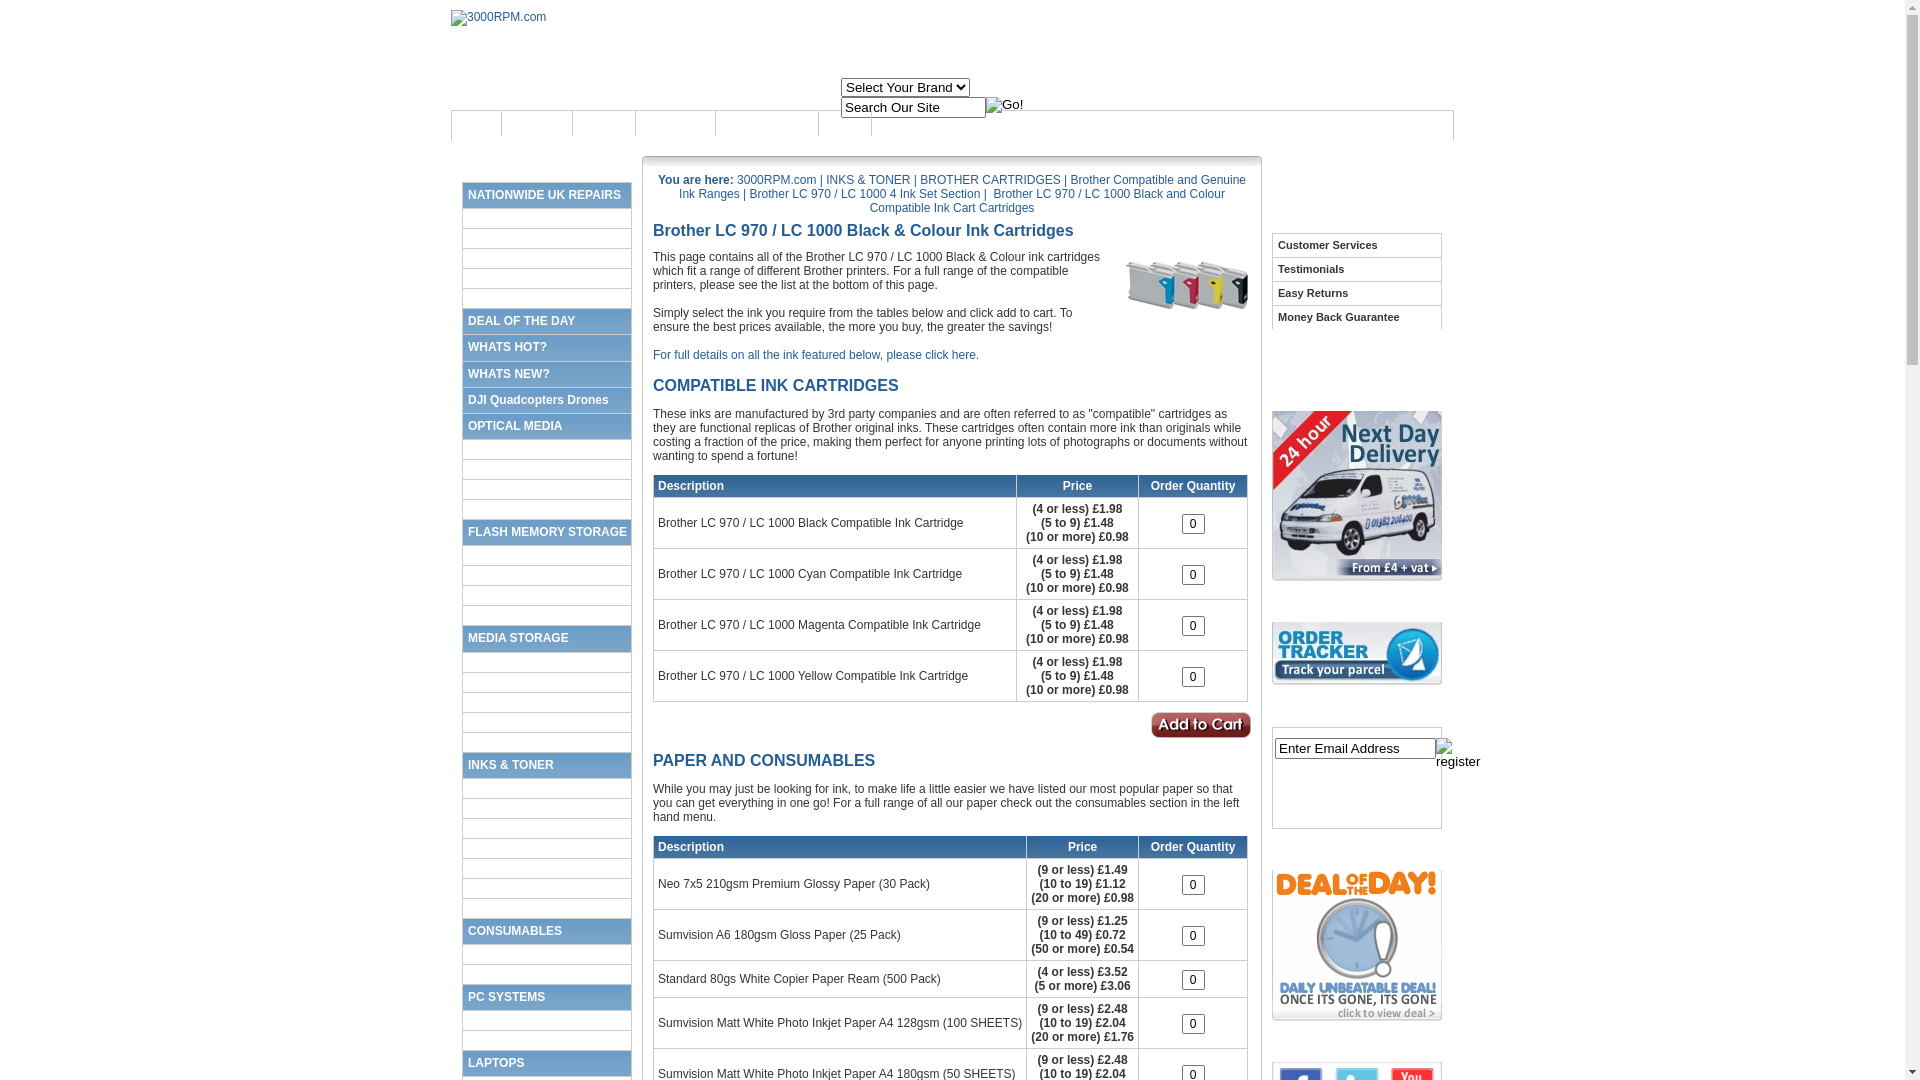 This screenshot has width=1920, height=1080. Describe the element at coordinates (547, 298) in the screenshot. I see `MOBILE PHONE REPAIRS` at that location.